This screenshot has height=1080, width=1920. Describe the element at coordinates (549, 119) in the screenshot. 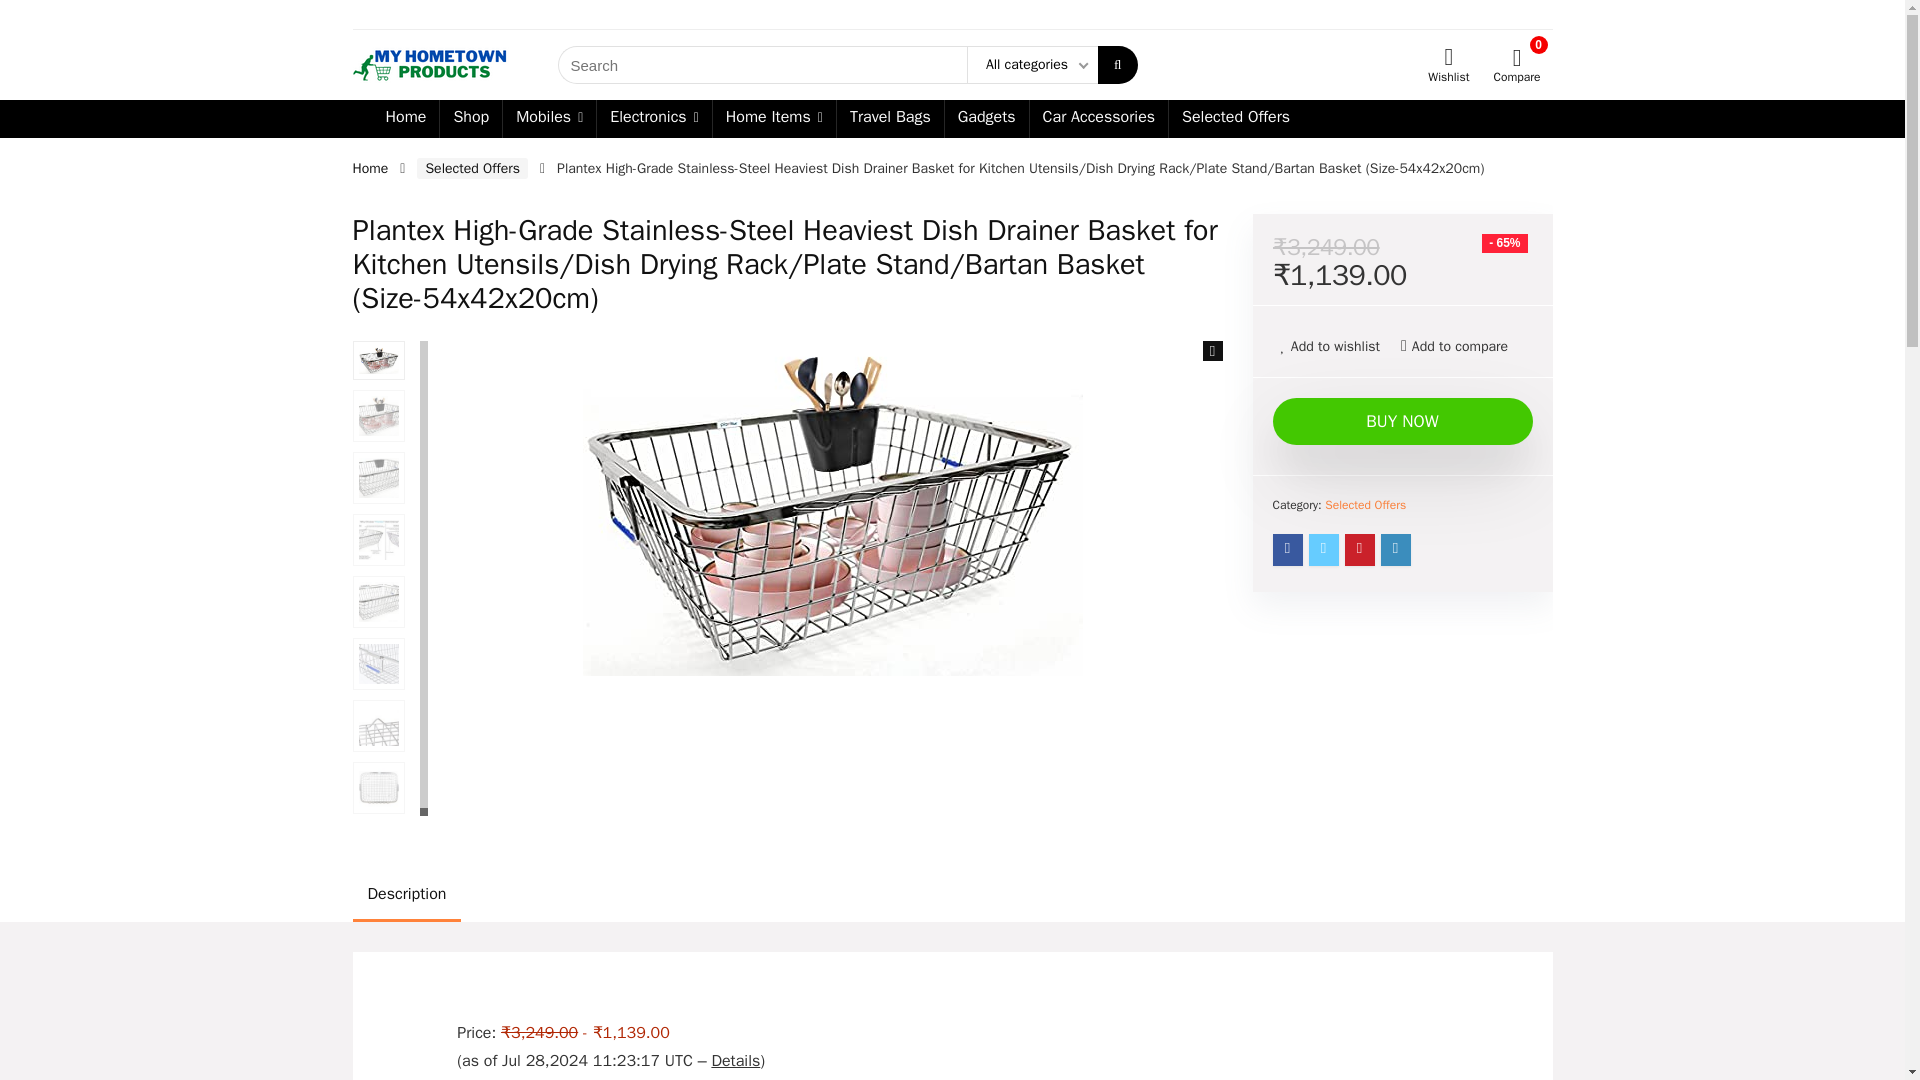

I see `Mobiles` at that location.